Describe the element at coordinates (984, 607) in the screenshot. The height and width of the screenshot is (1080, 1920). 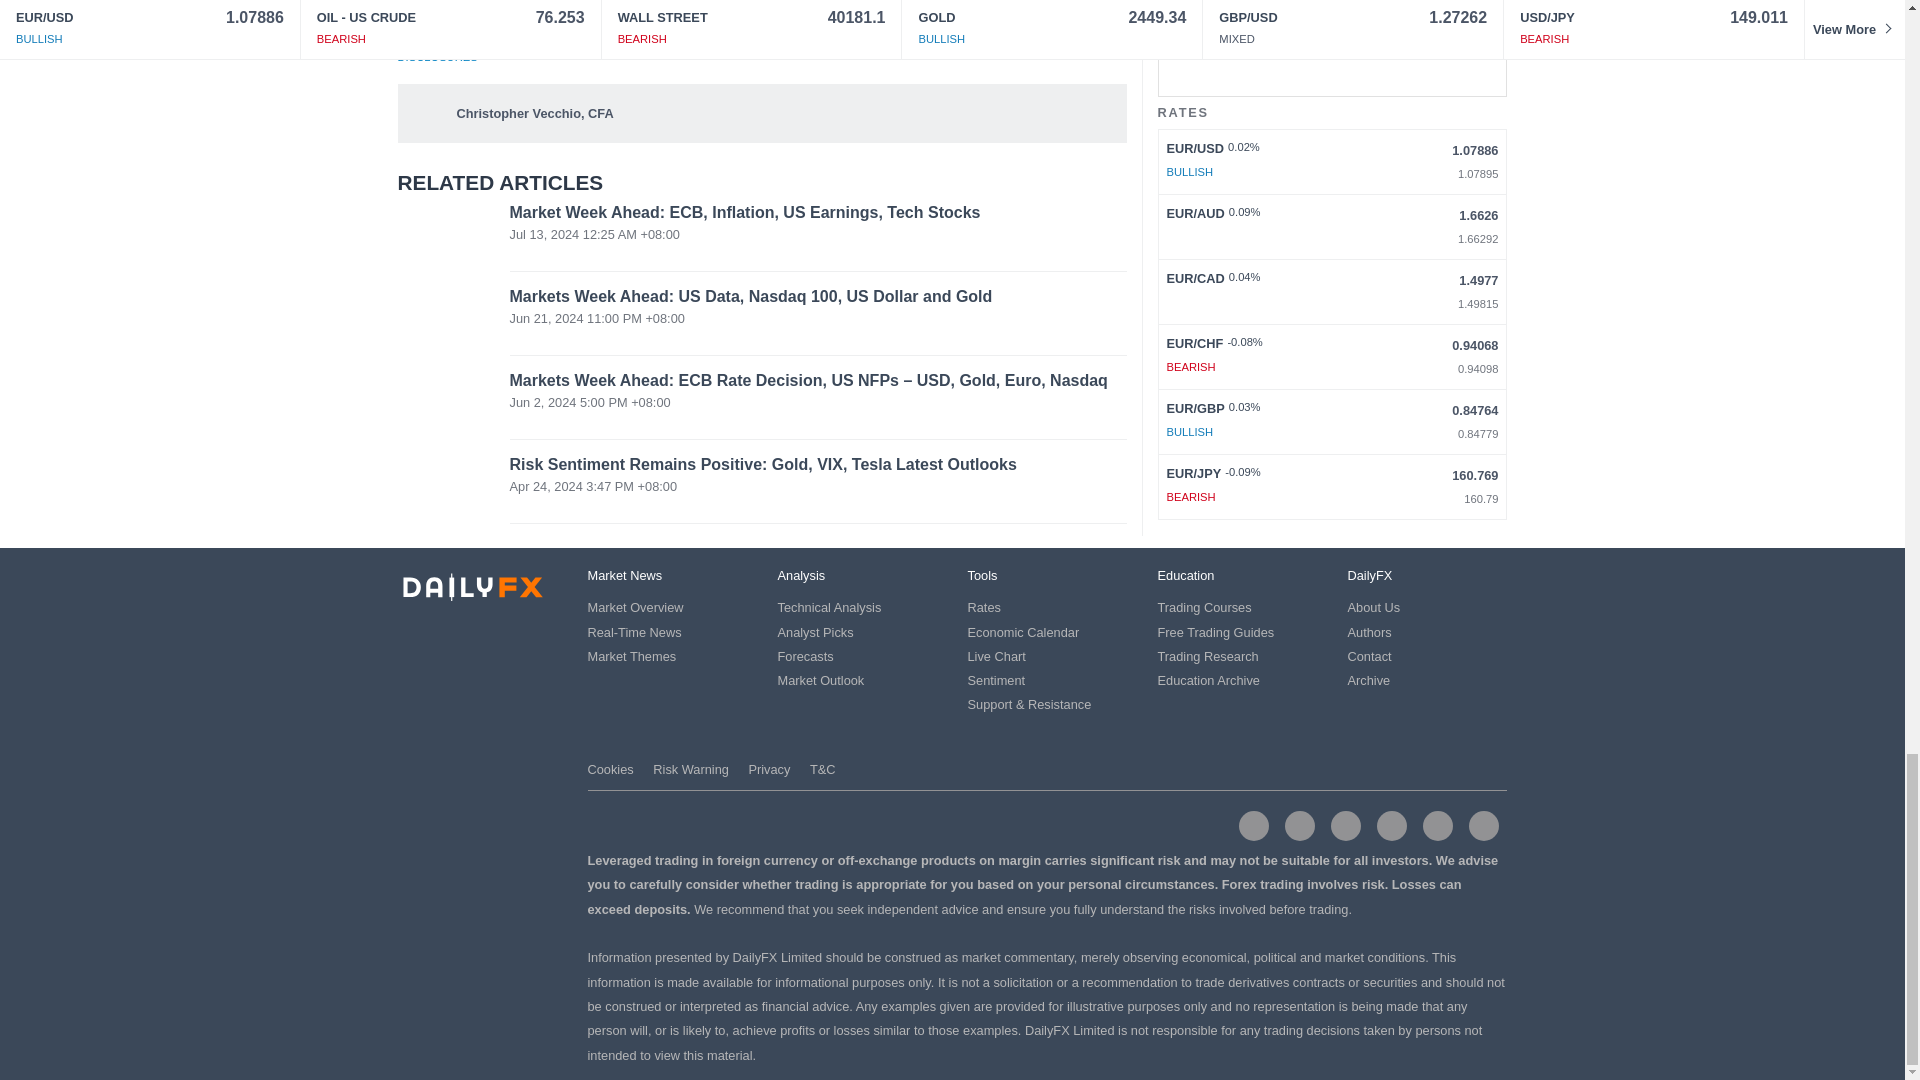
I see `Rates` at that location.